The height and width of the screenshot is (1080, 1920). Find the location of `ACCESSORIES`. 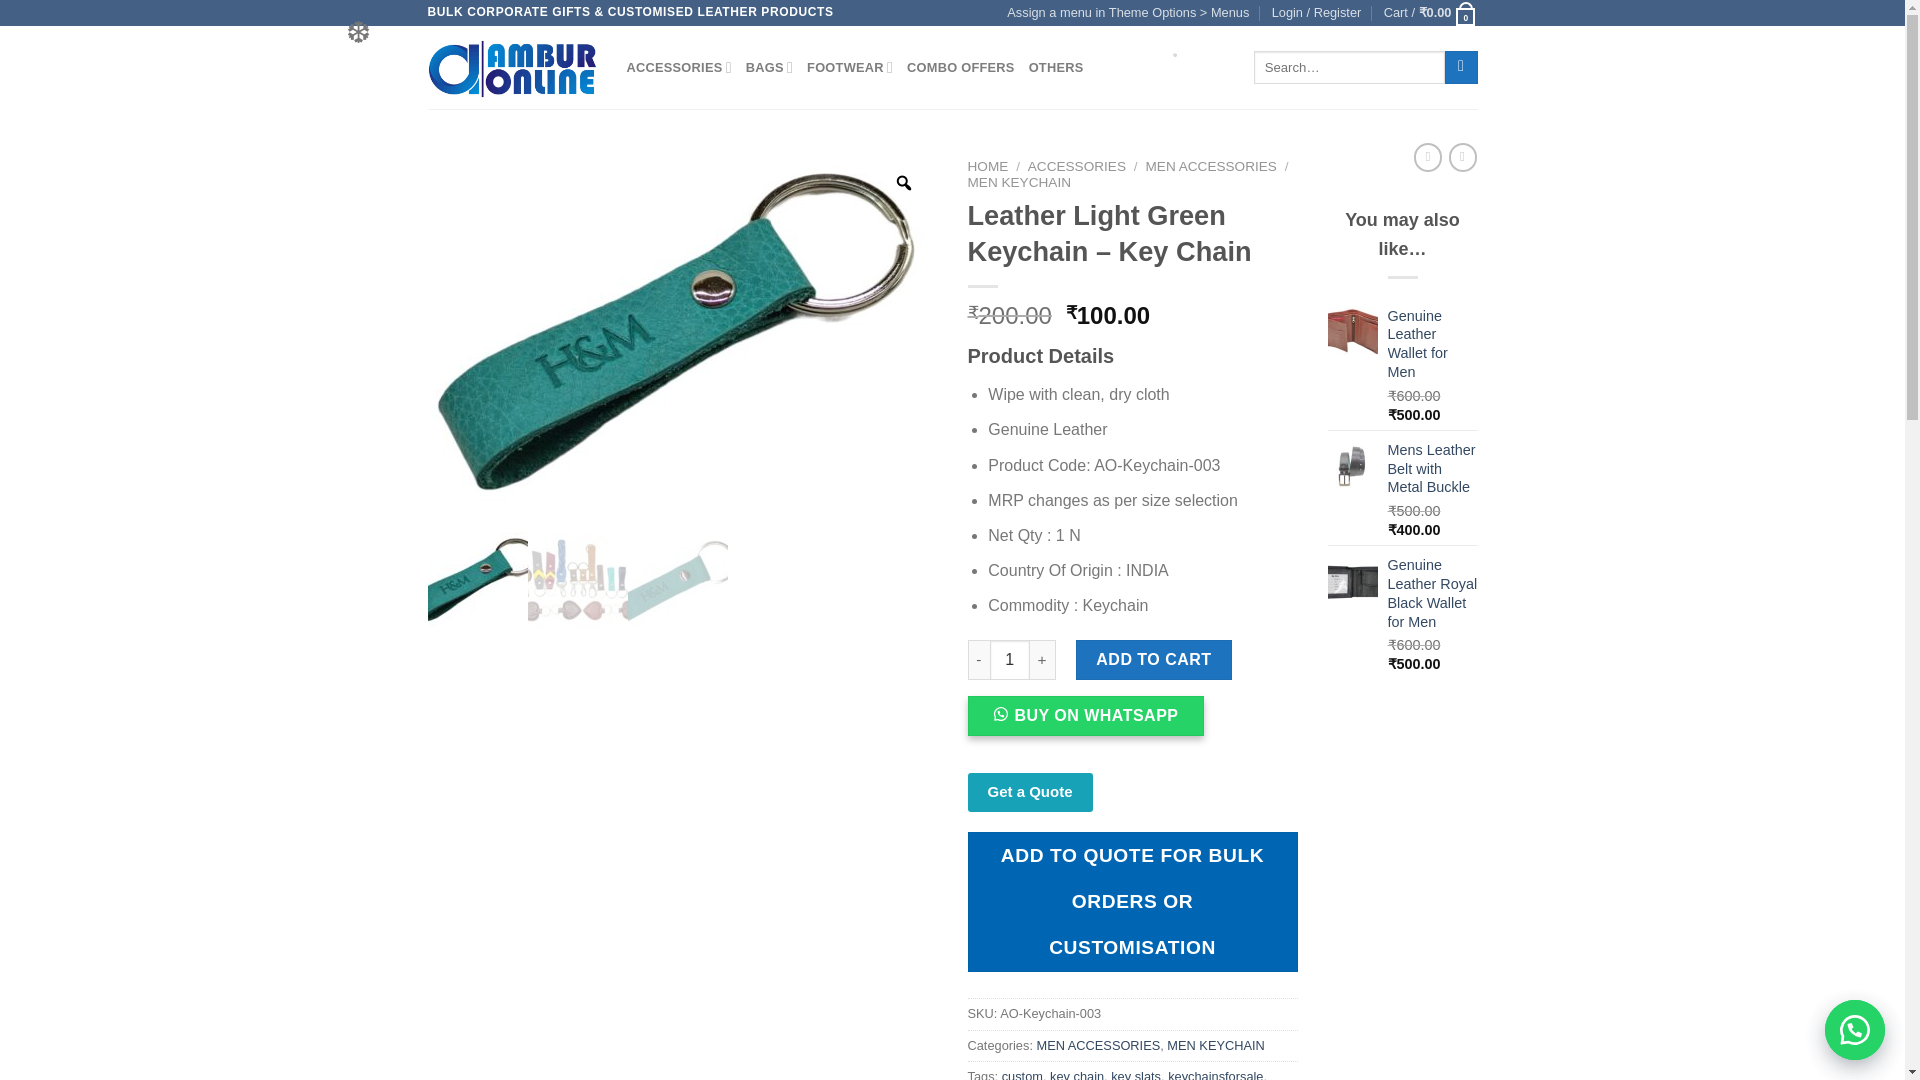

ACCESSORIES is located at coordinates (678, 67).